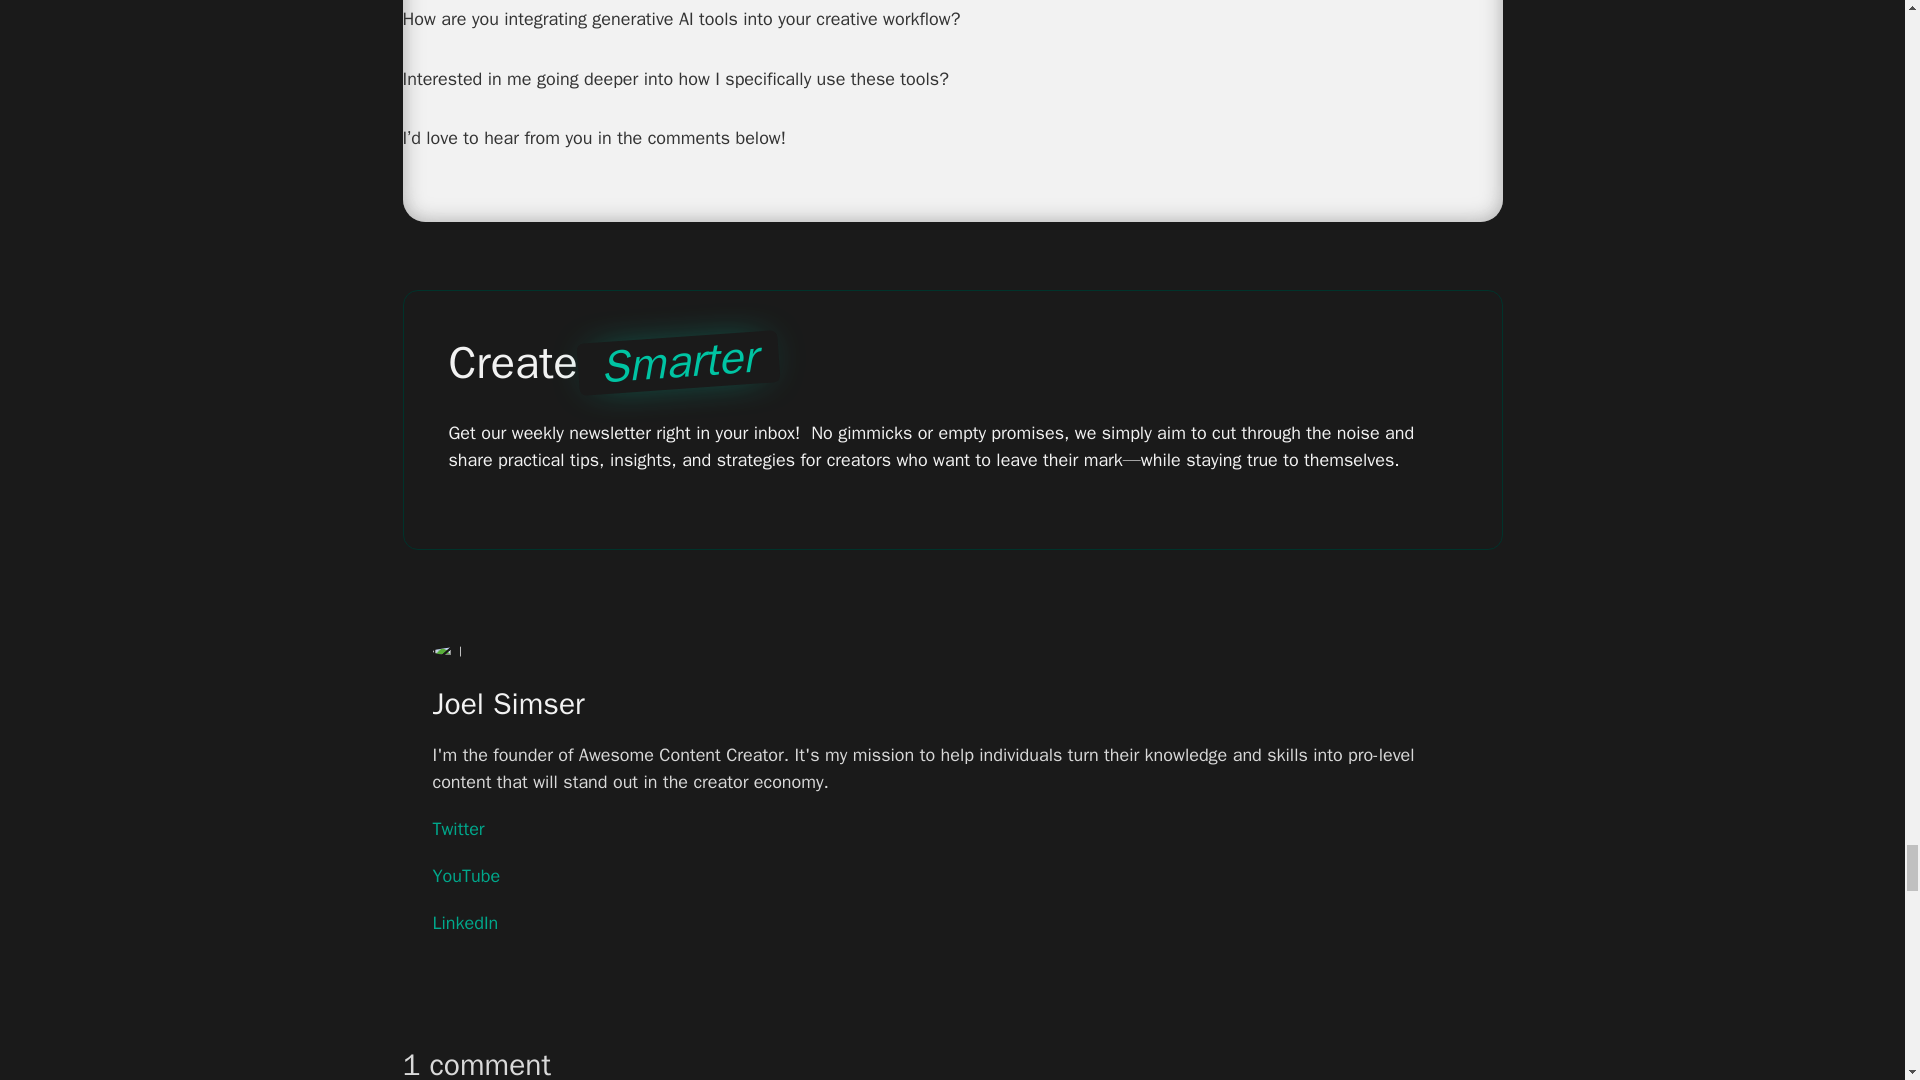  What do you see at coordinates (464, 924) in the screenshot?
I see `LinkedIn` at bounding box center [464, 924].